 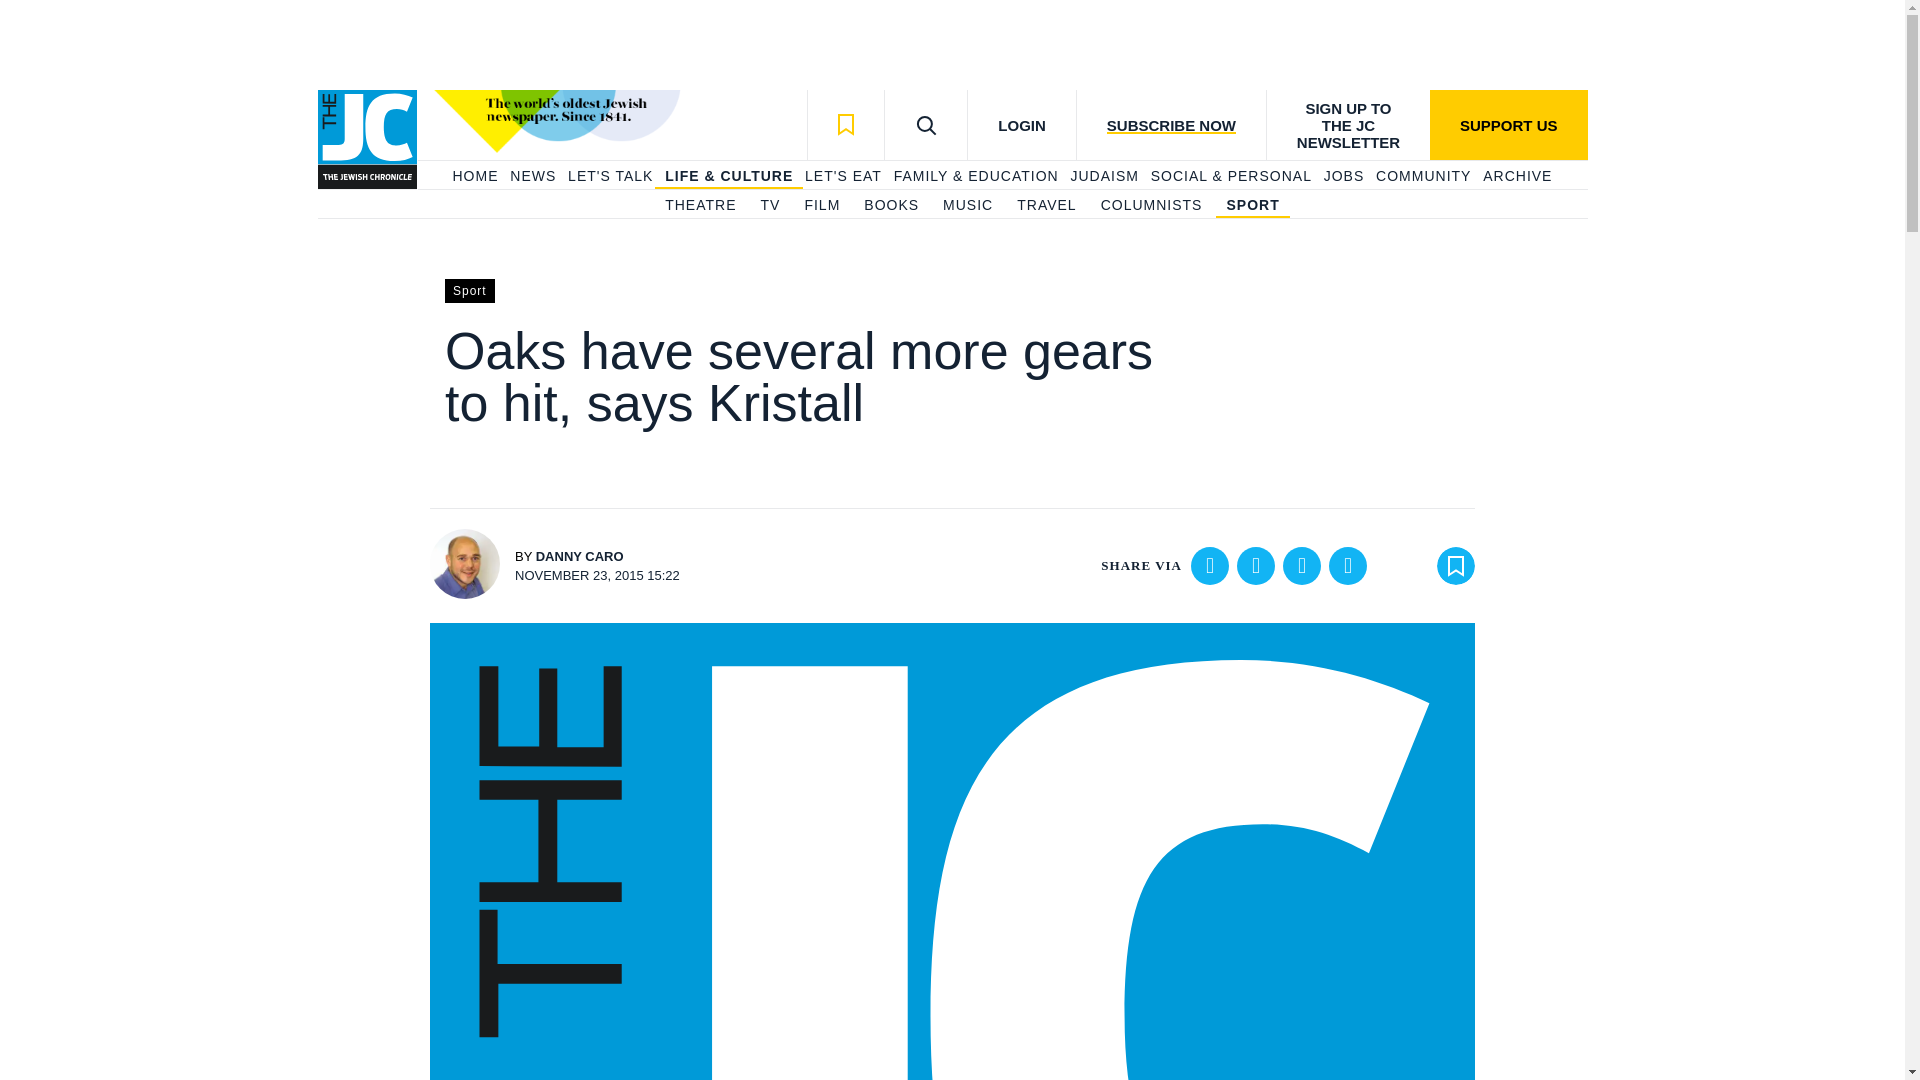 What do you see at coordinates (892, 206) in the screenshot?
I see `BOOKS` at bounding box center [892, 206].